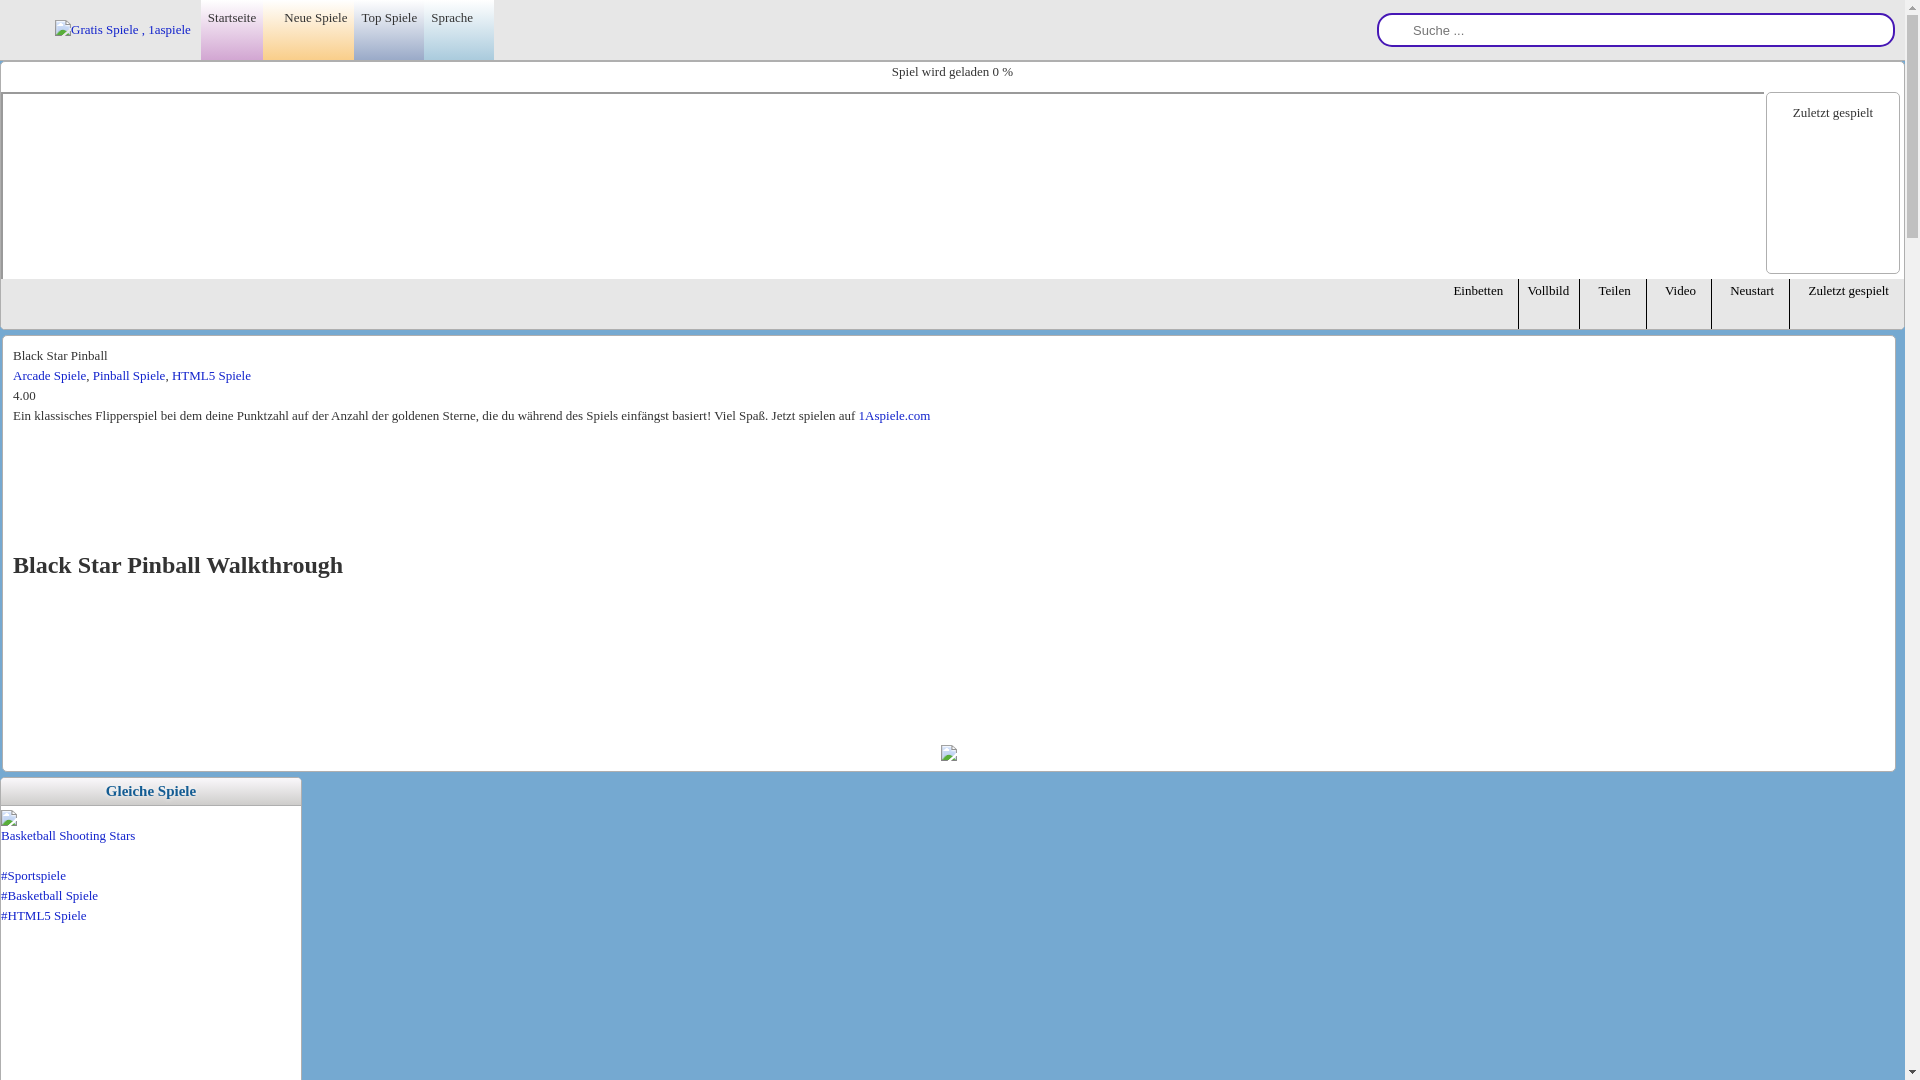 The image size is (1920, 1080). I want to click on Pinball Spiele, so click(130, 376).